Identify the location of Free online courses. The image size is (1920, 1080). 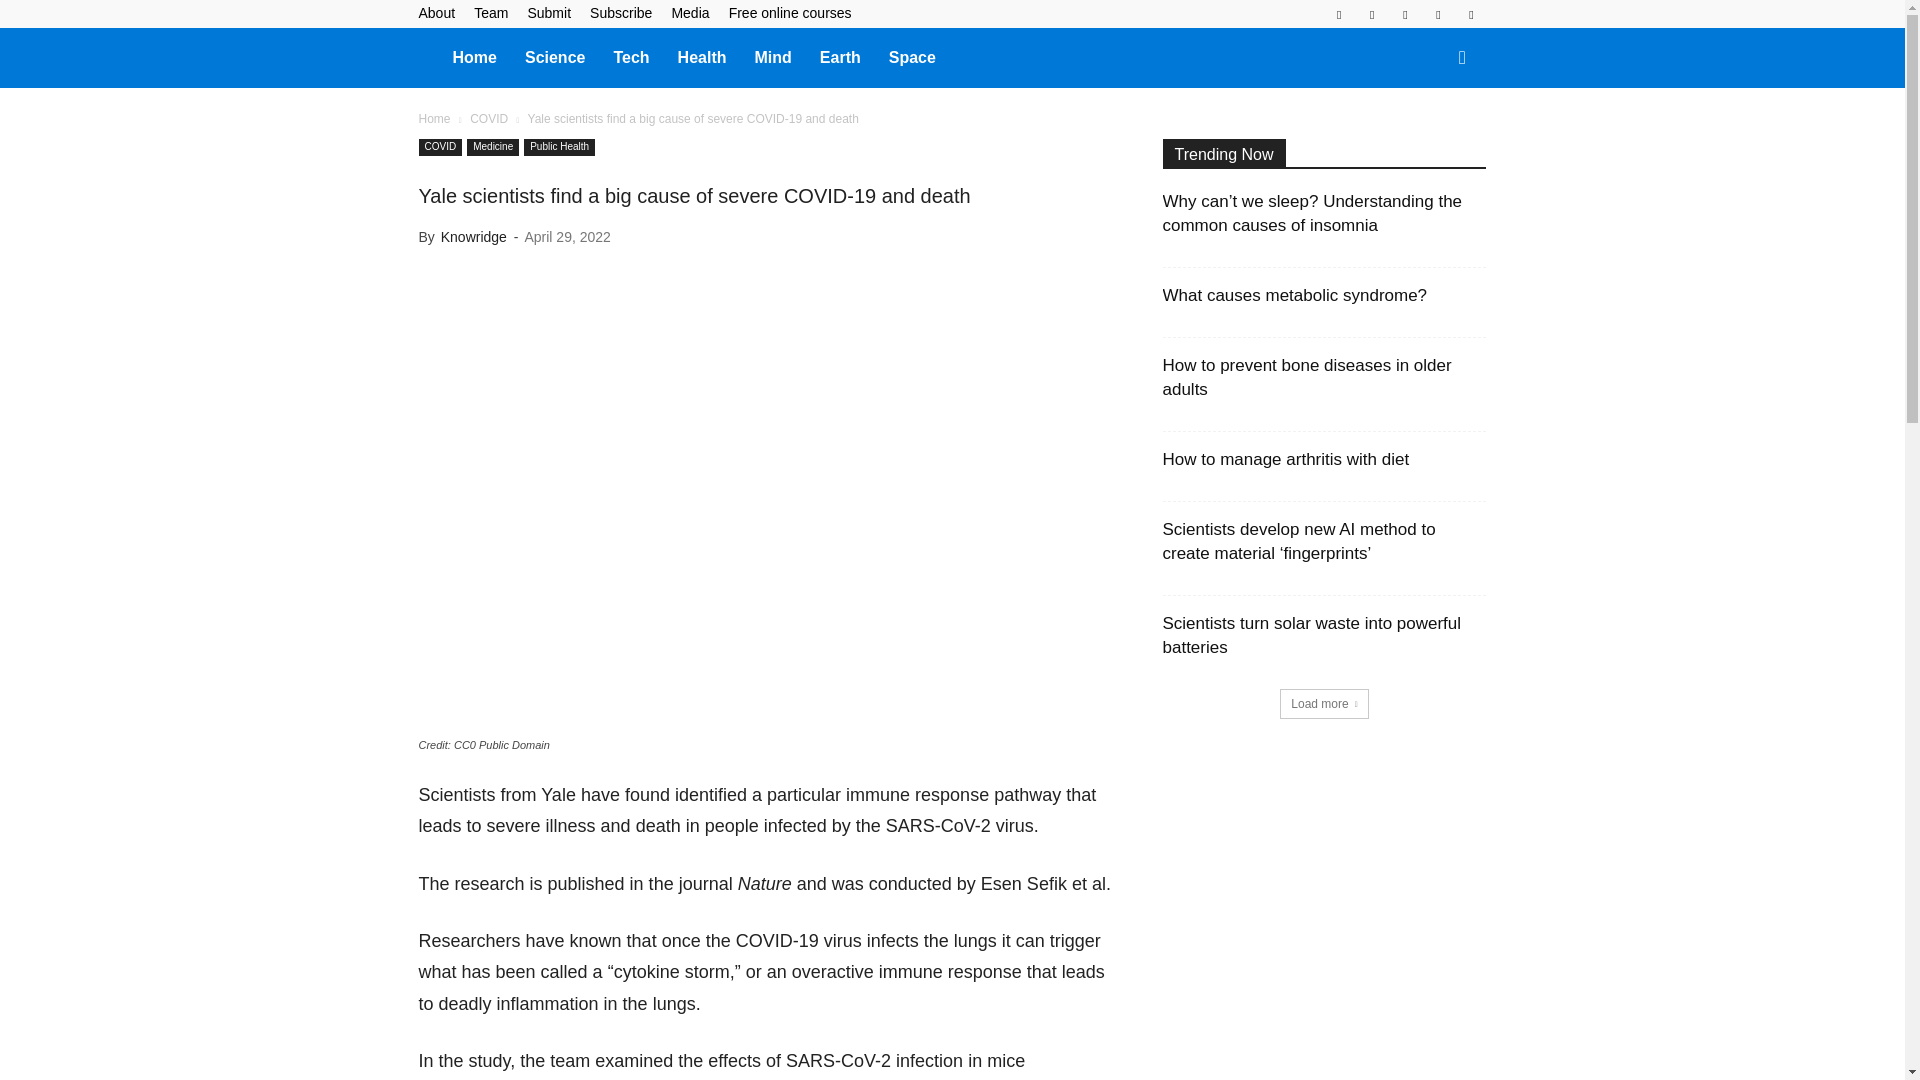
(790, 12).